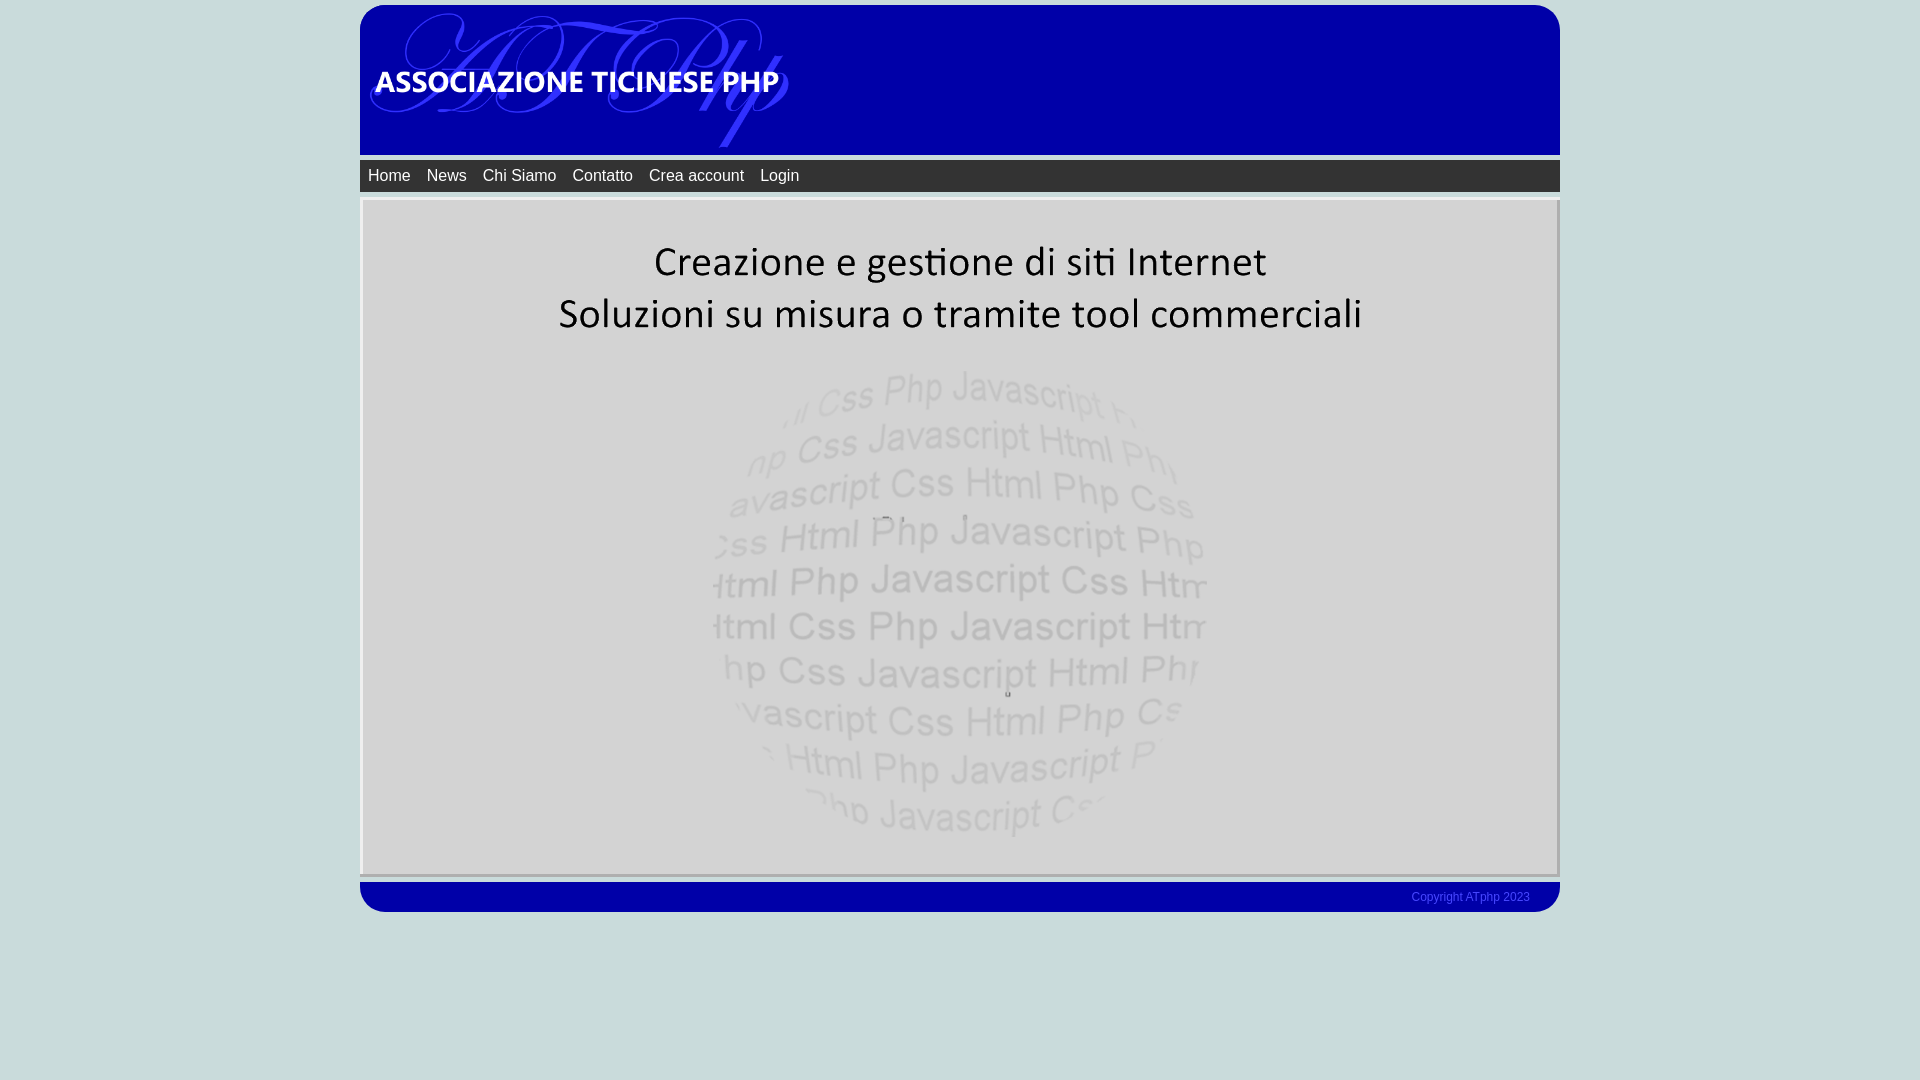  What do you see at coordinates (447, 176) in the screenshot?
I see `News` at bounding box center [447, 176].